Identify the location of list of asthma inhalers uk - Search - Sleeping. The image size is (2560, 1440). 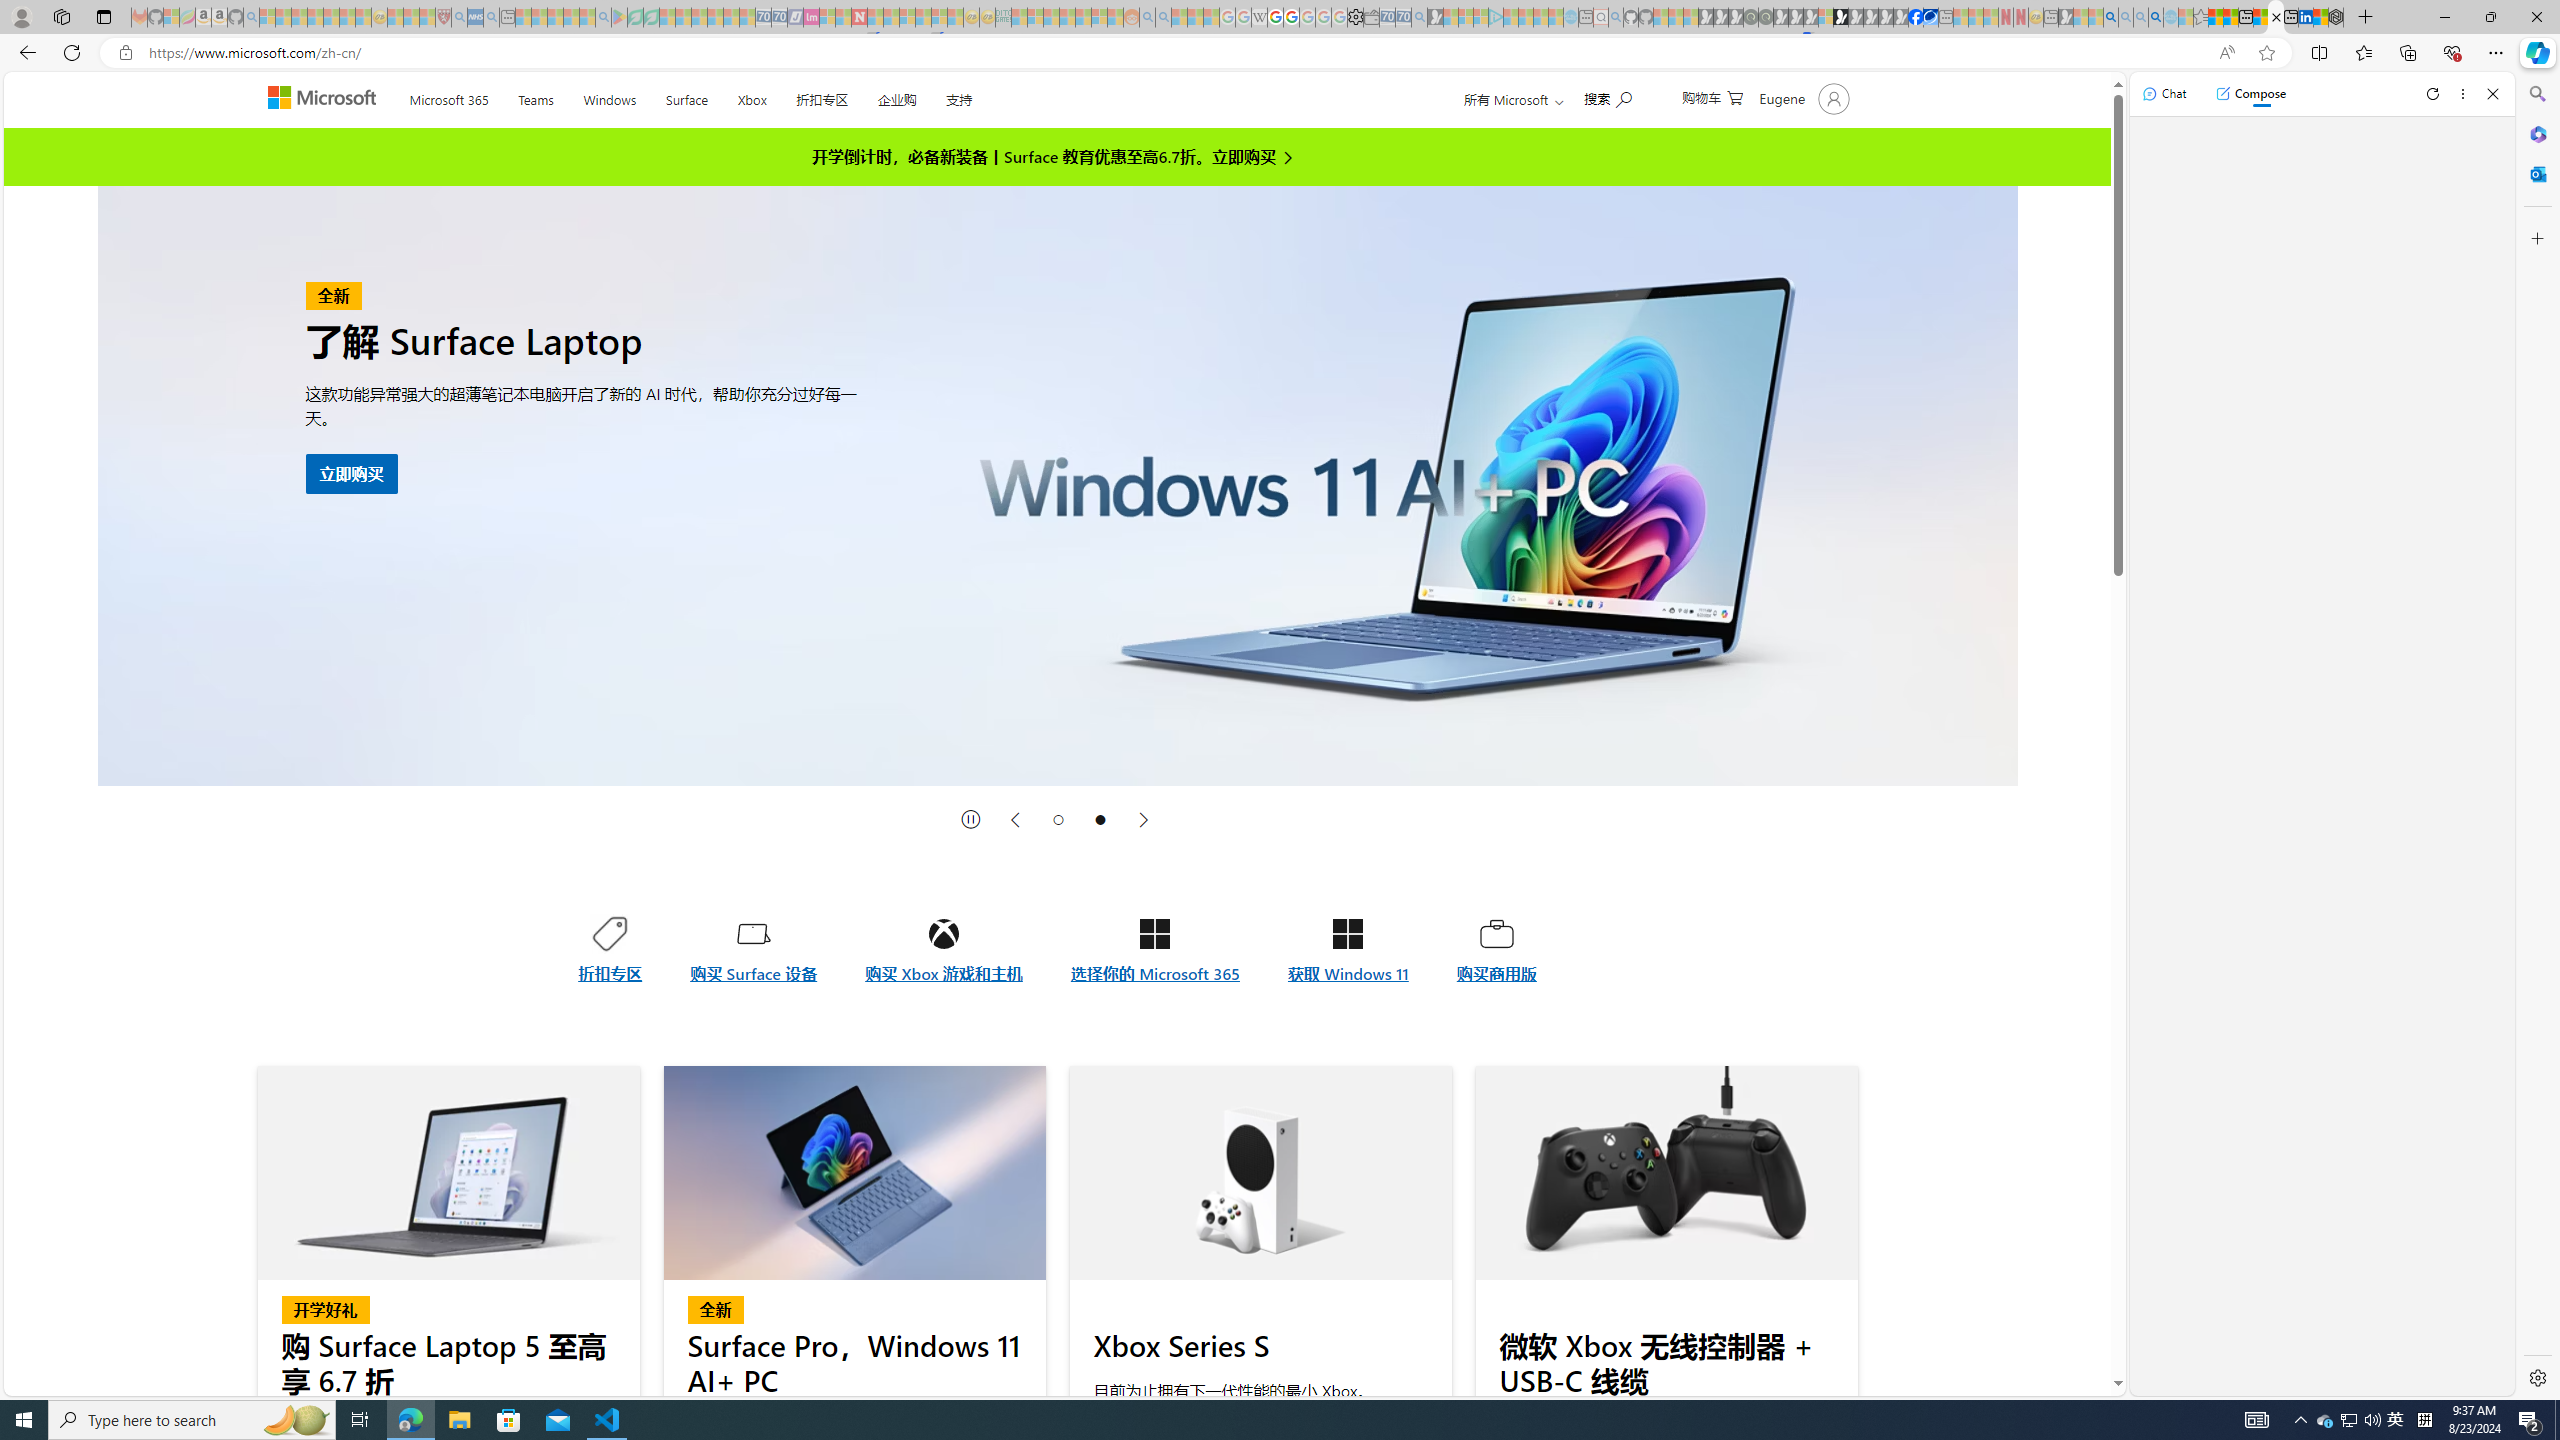
(459, 17).